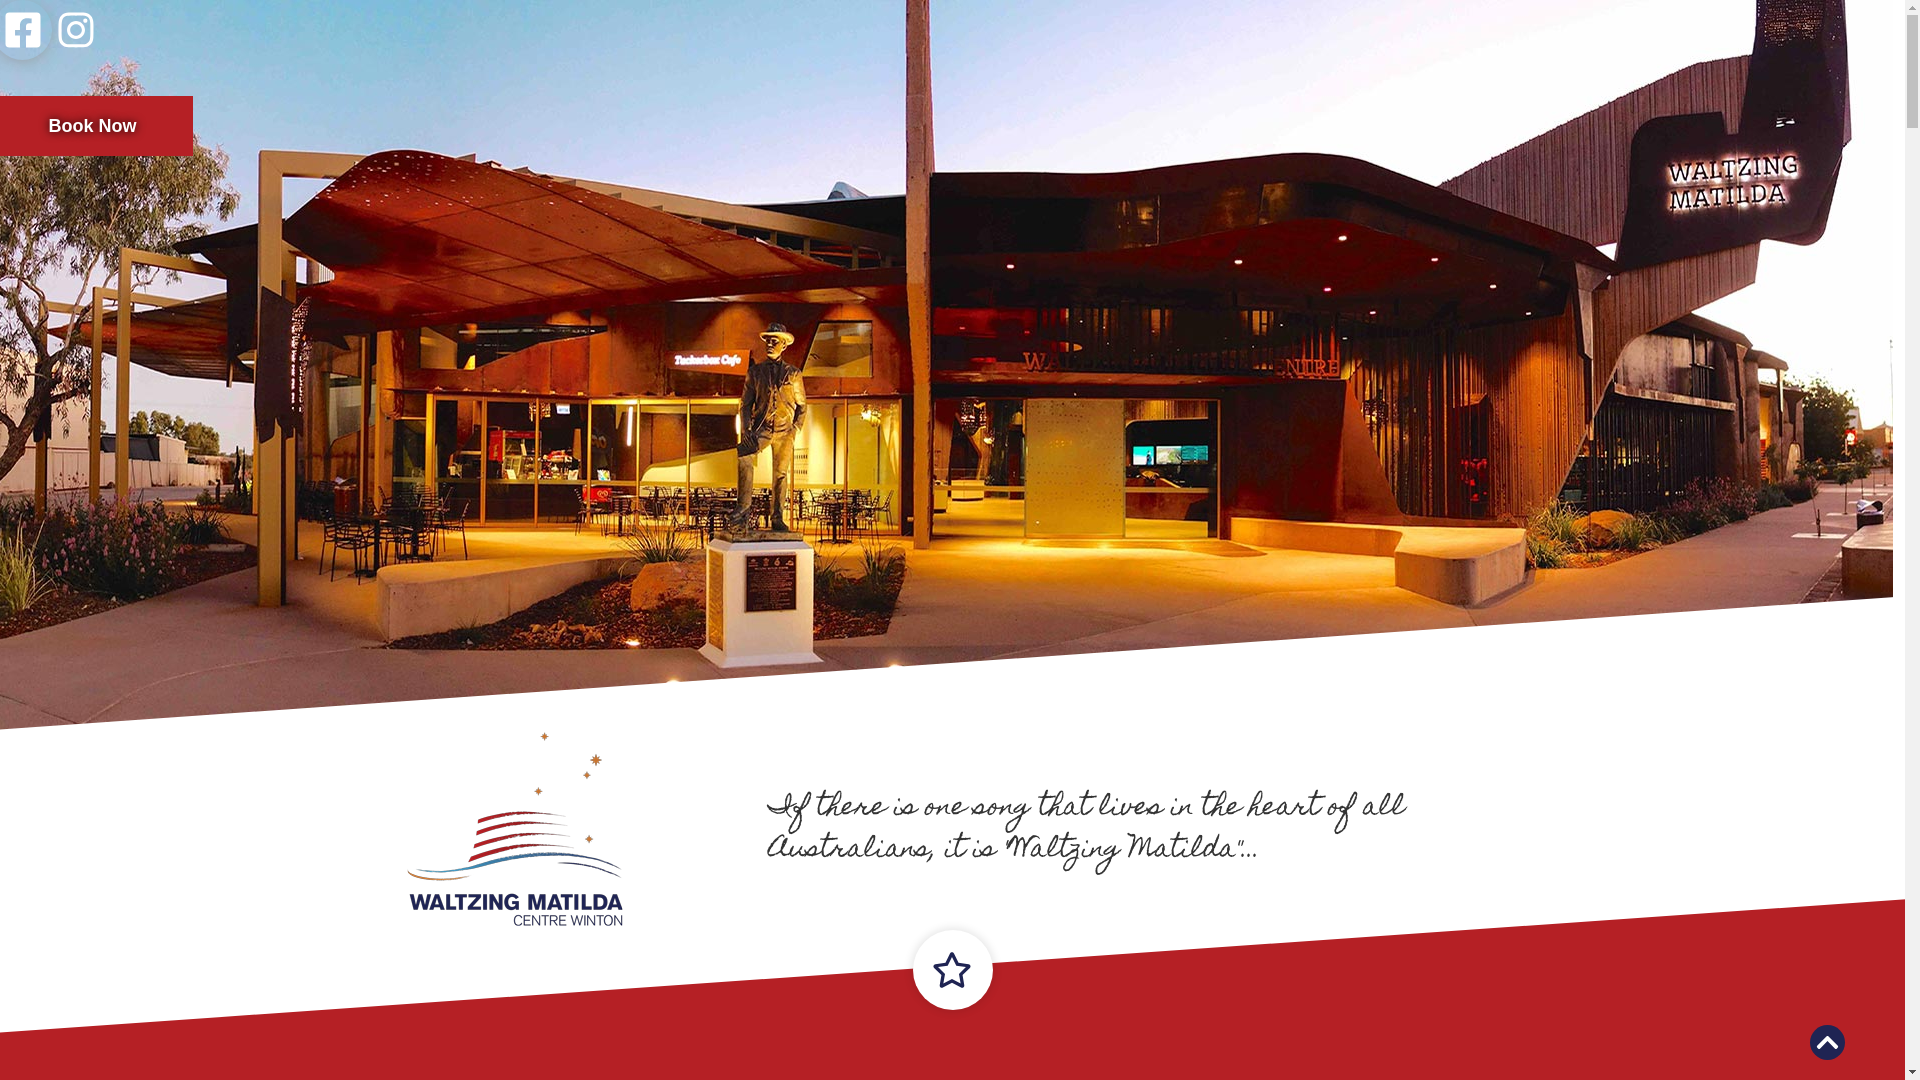 The height and width of the screenshot is (1080, 1920). I want to click on Back to the top, so click(1828, 1042).